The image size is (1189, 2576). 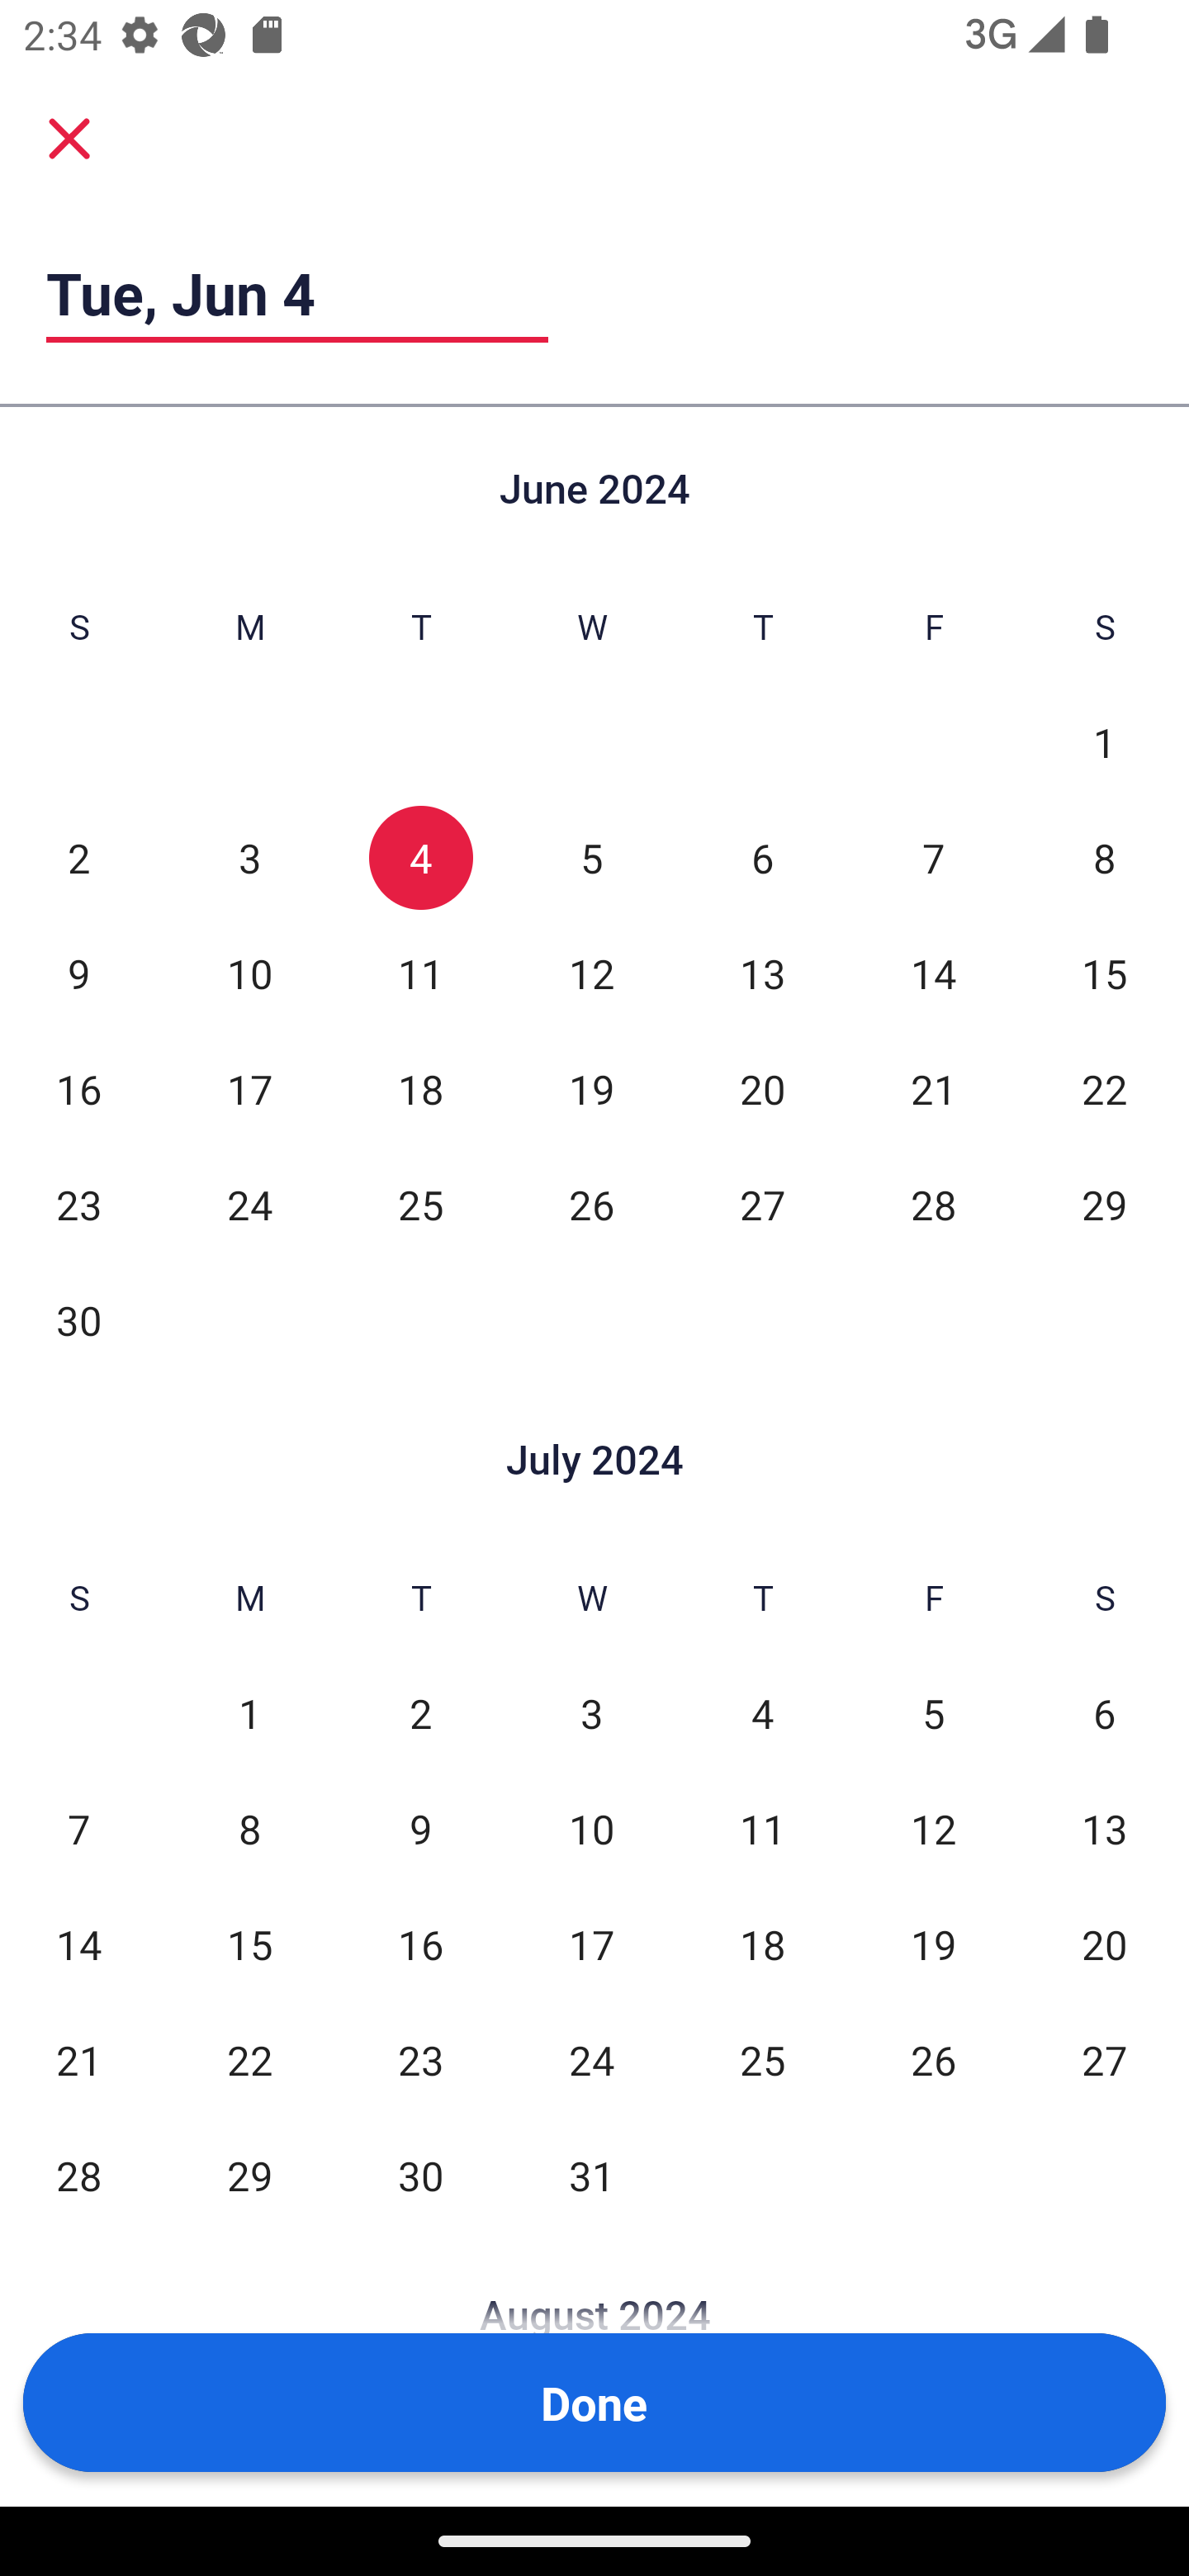 I want to click on 9 Tue, Jul 9, Not Selected, so click(x=421, y=1828).